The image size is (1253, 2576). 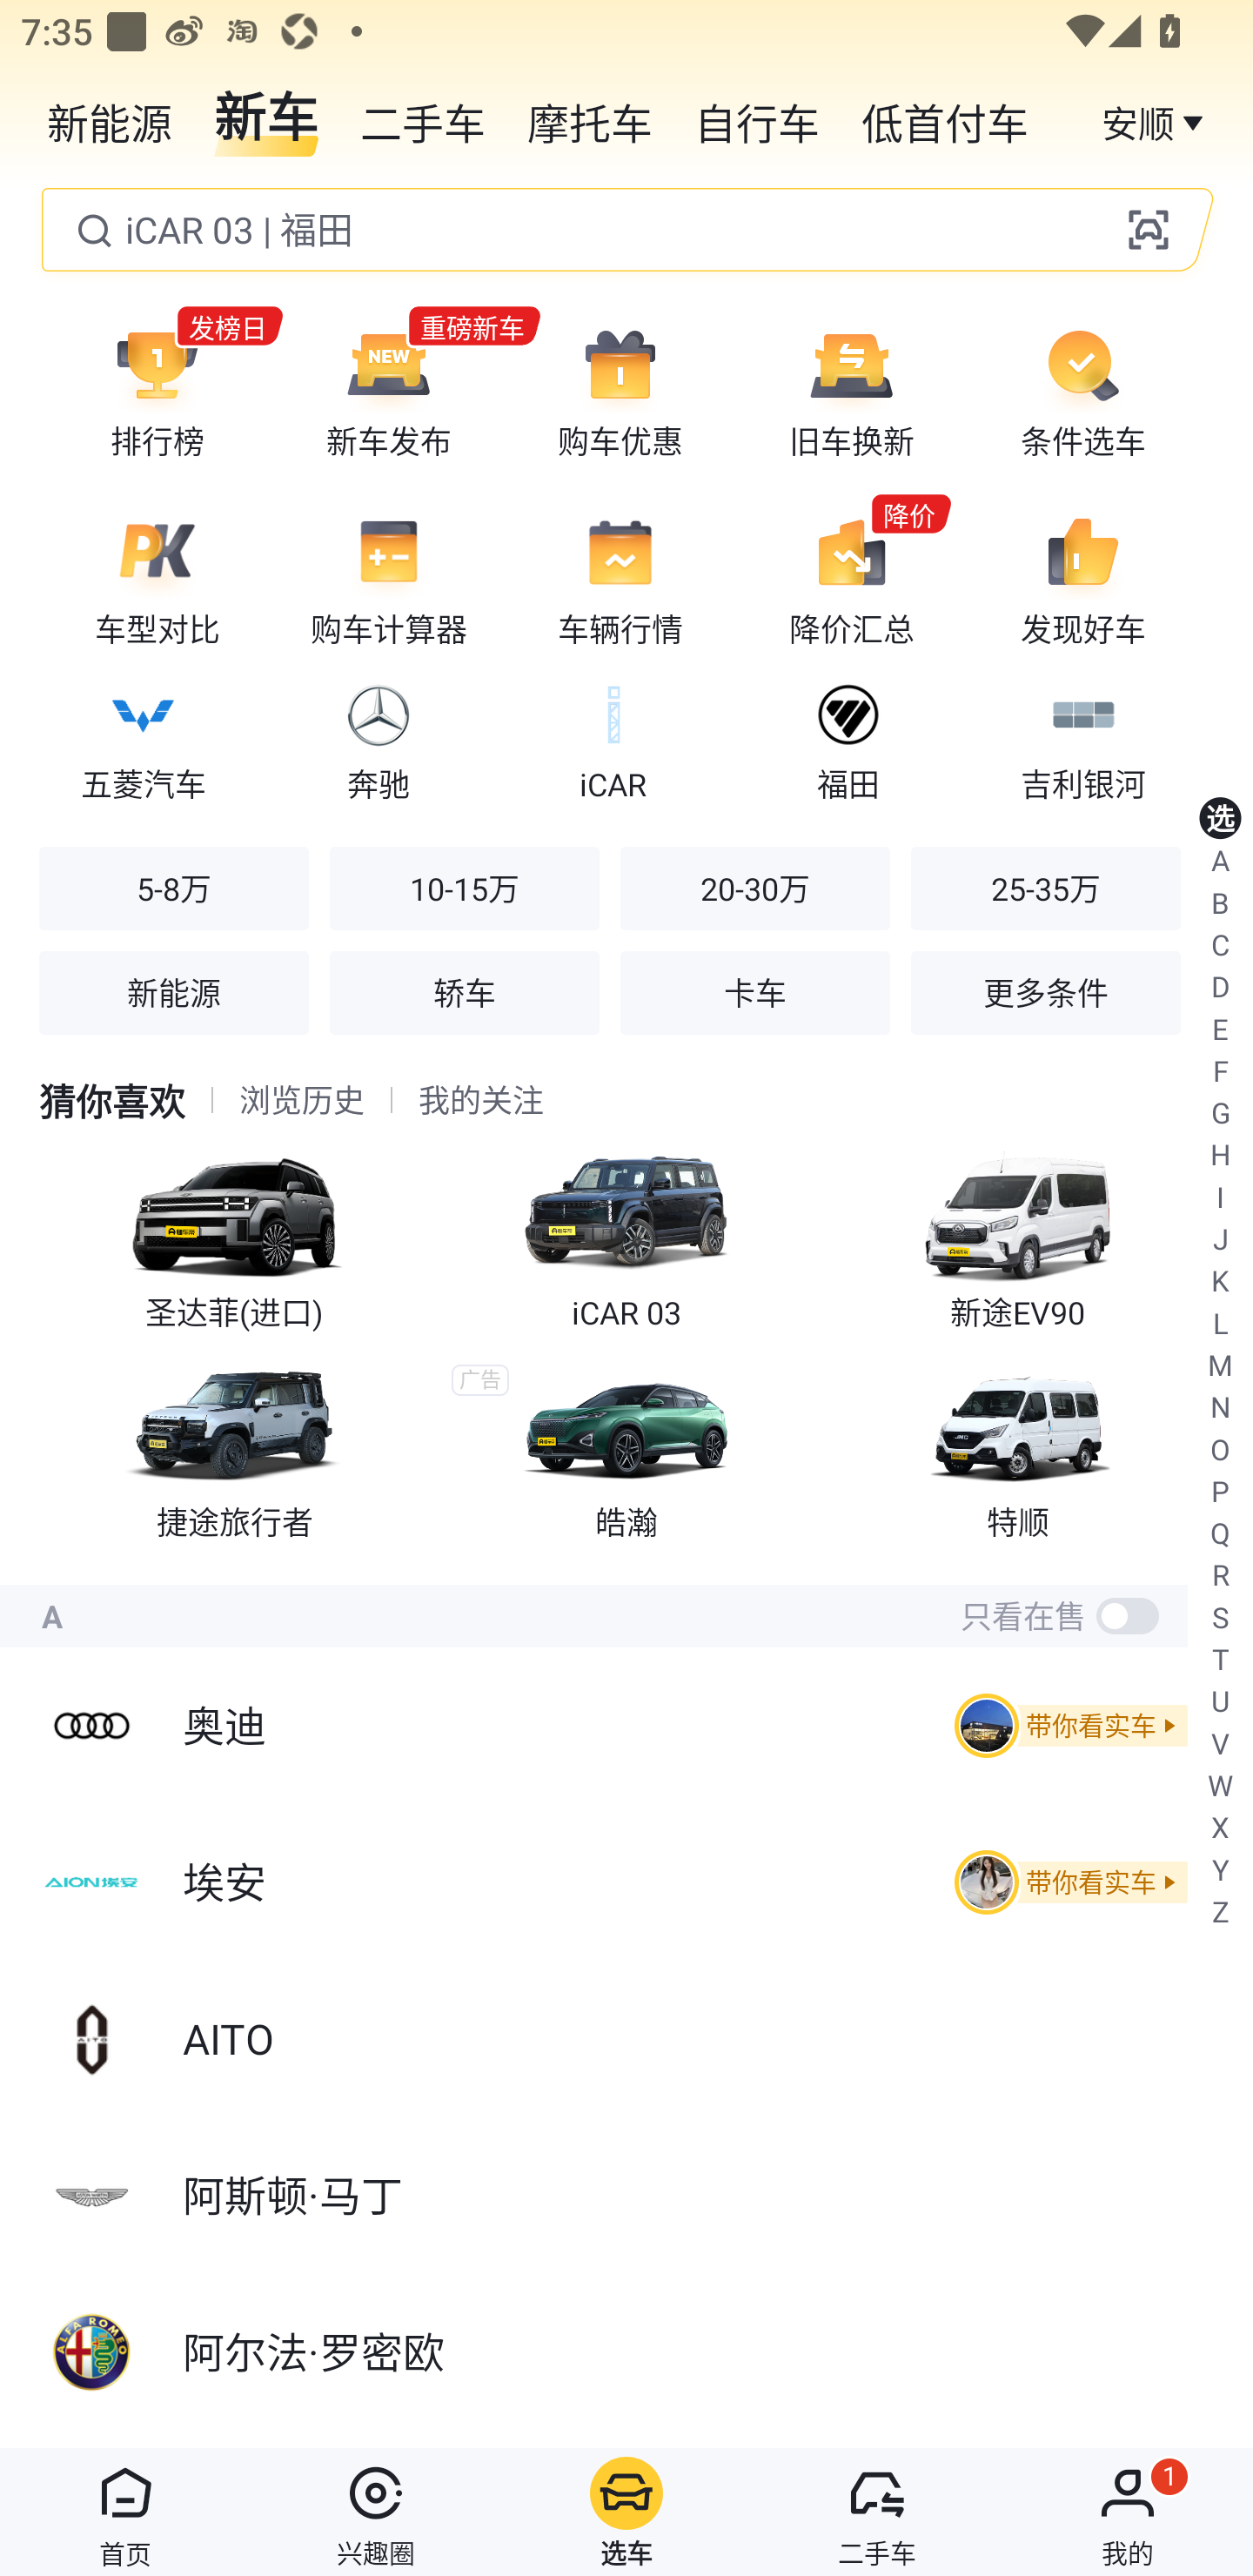 What do you see at coordinates (757, 120) in the screenshot?
I see `自行车` at bounding box center [757, 120].